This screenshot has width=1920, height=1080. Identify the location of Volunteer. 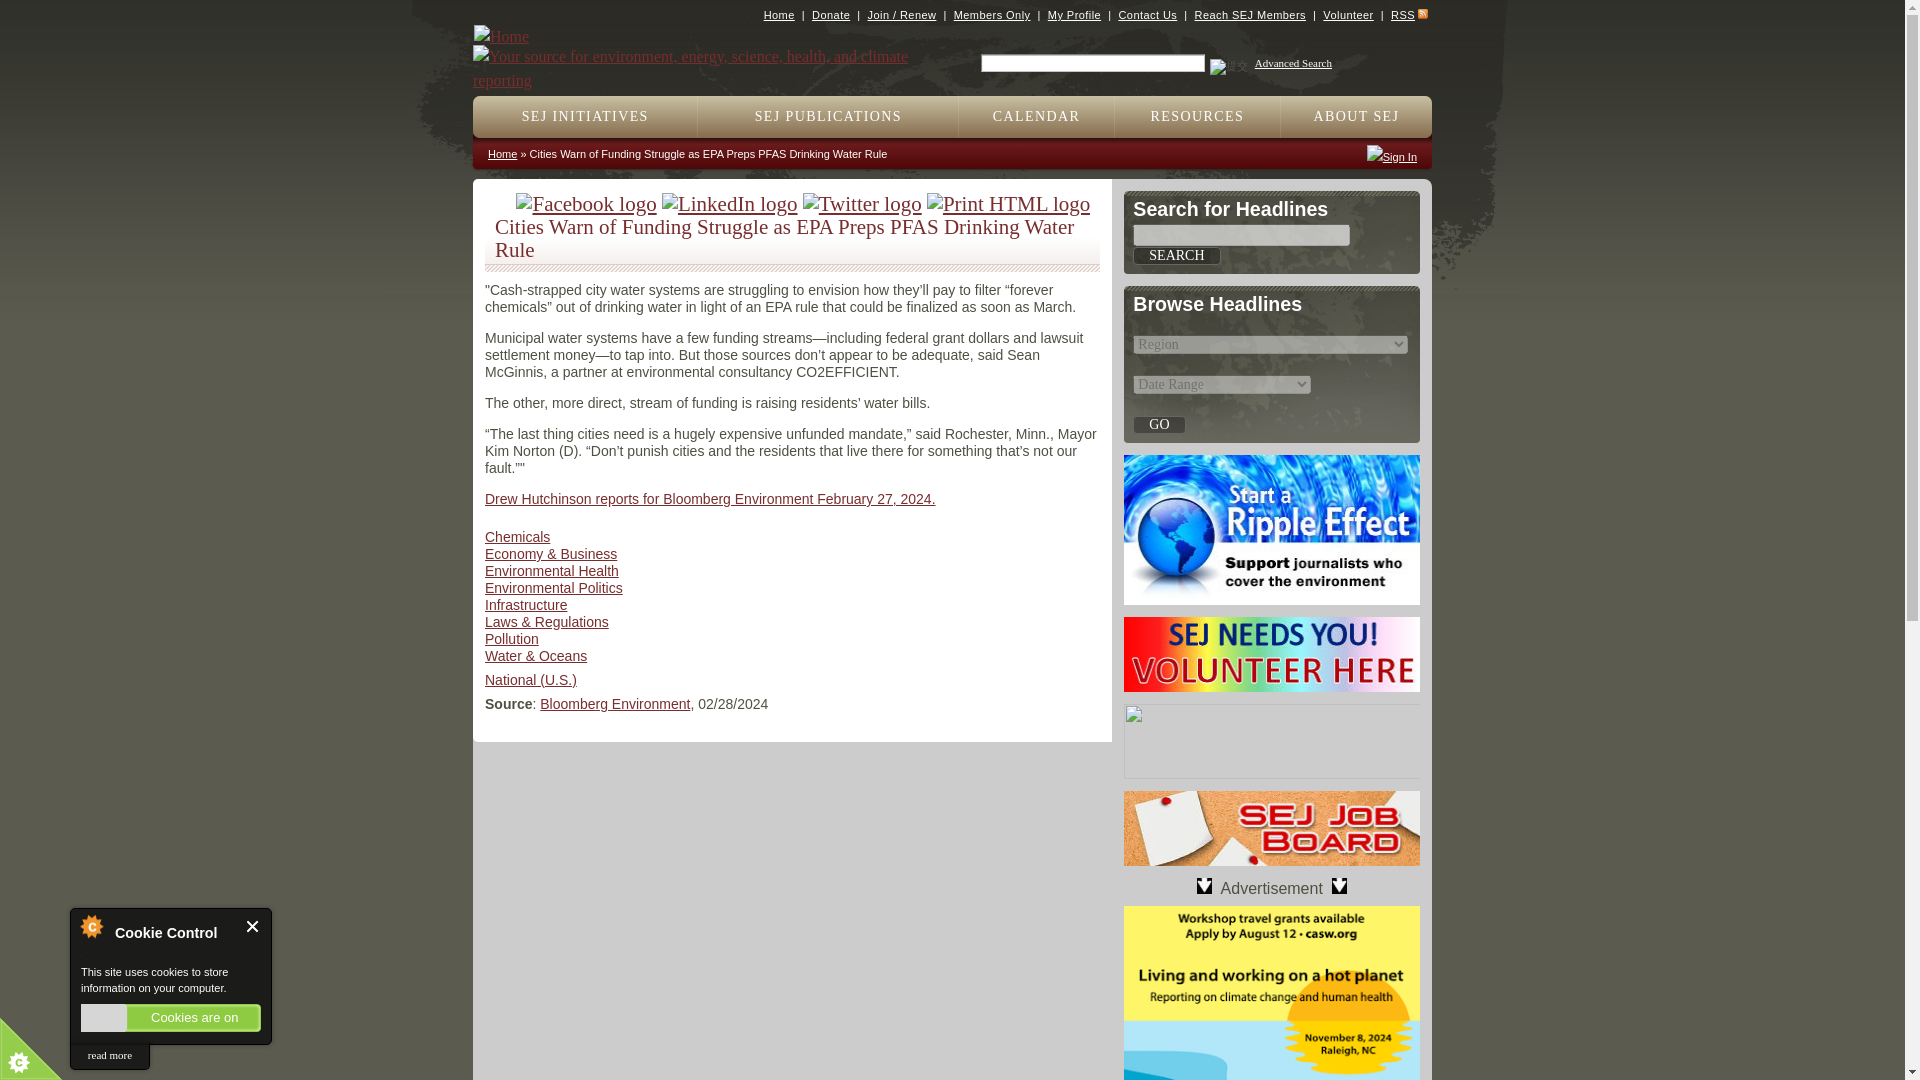
(1347, 14).